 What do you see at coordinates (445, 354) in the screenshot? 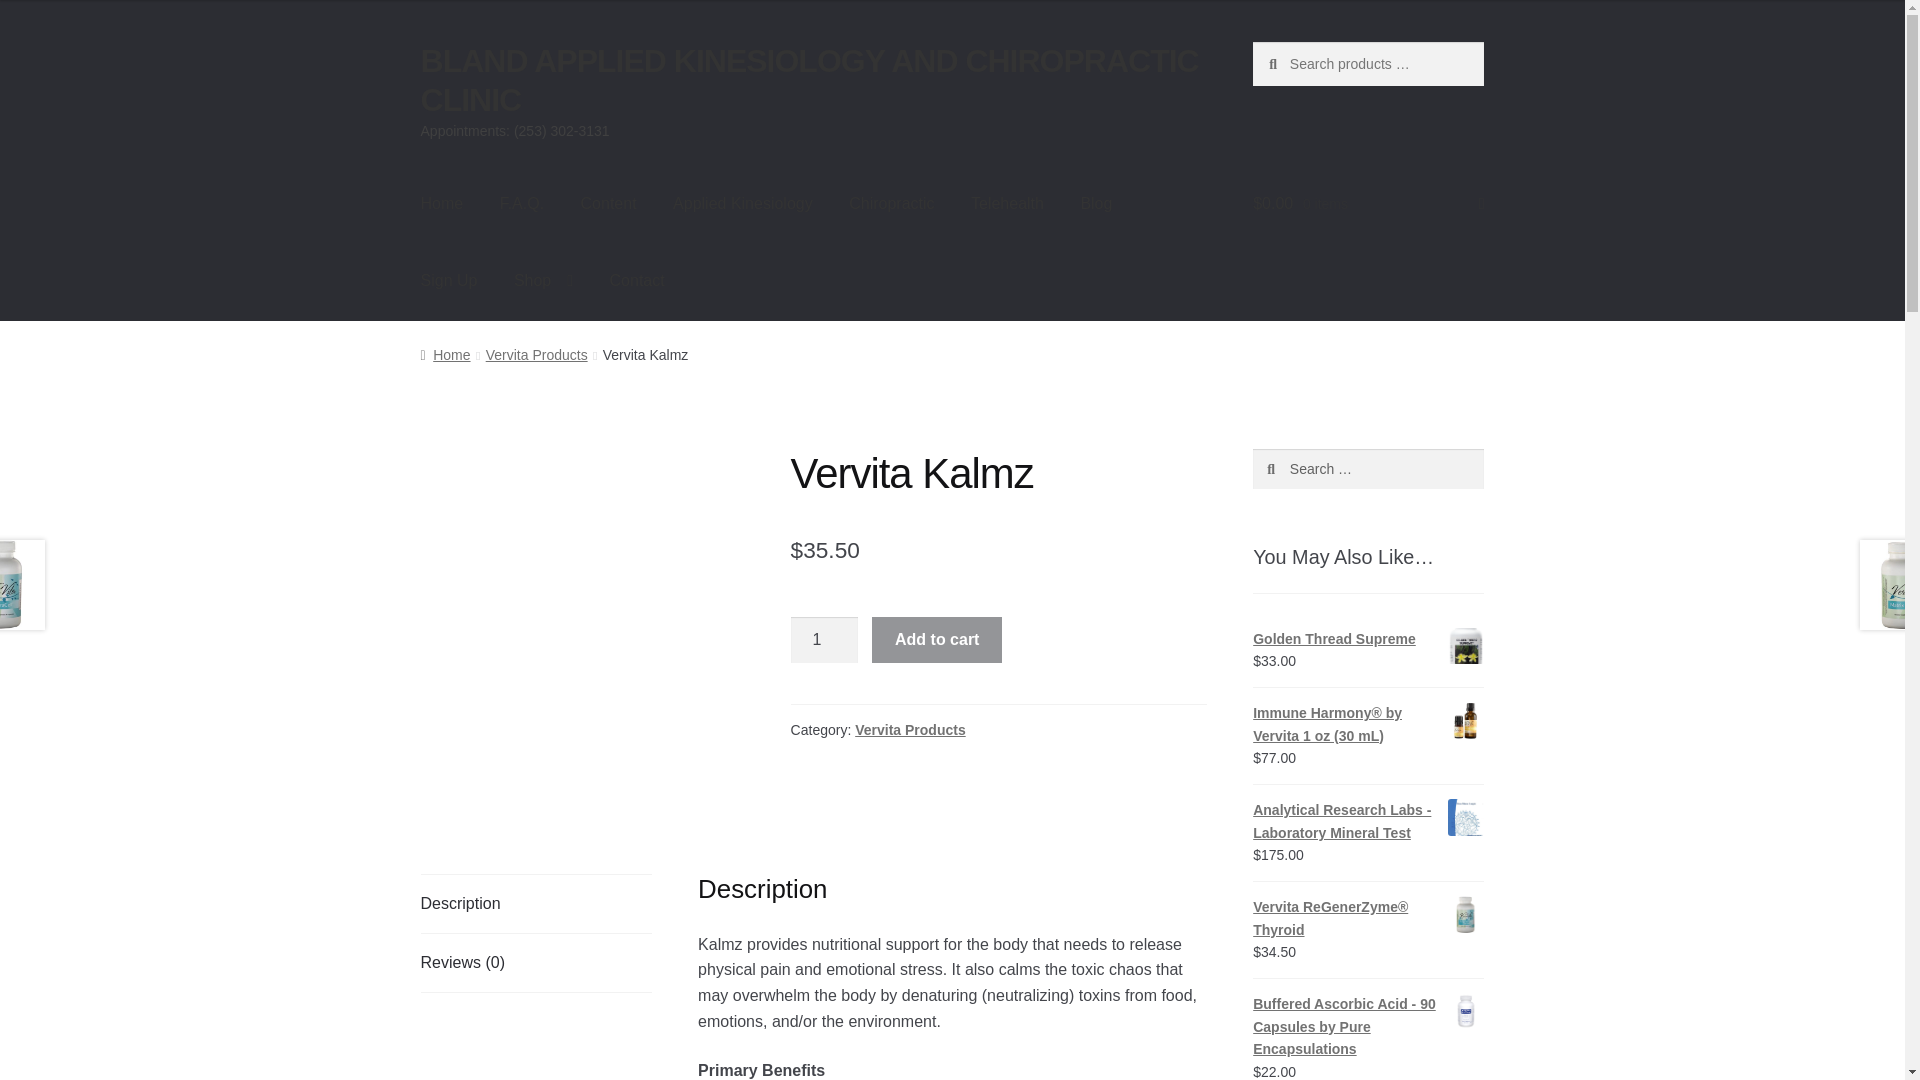
I see `Home` at bounding box center [445, 354].